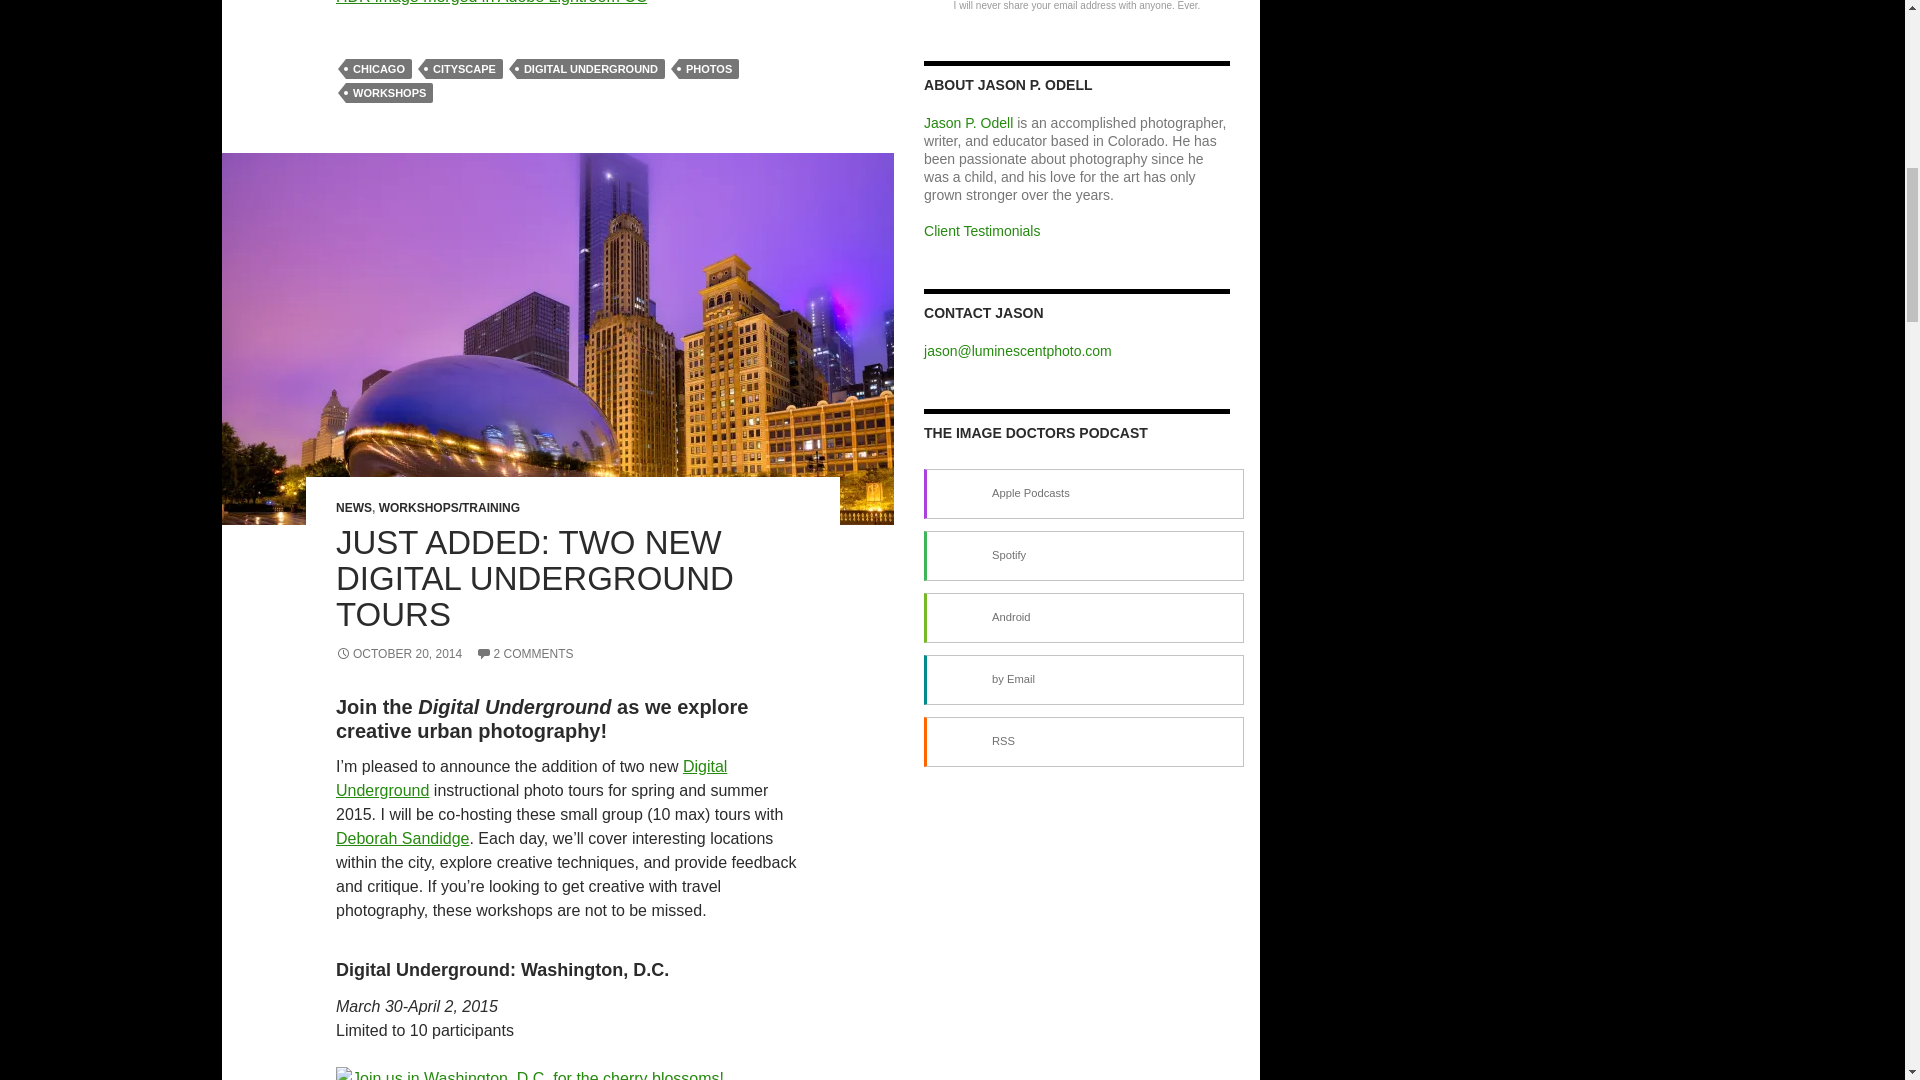 The width and height of the screenshot is (1920, 1080). I want to click on Digital Underground instructional photo tours, so click(532, 778).